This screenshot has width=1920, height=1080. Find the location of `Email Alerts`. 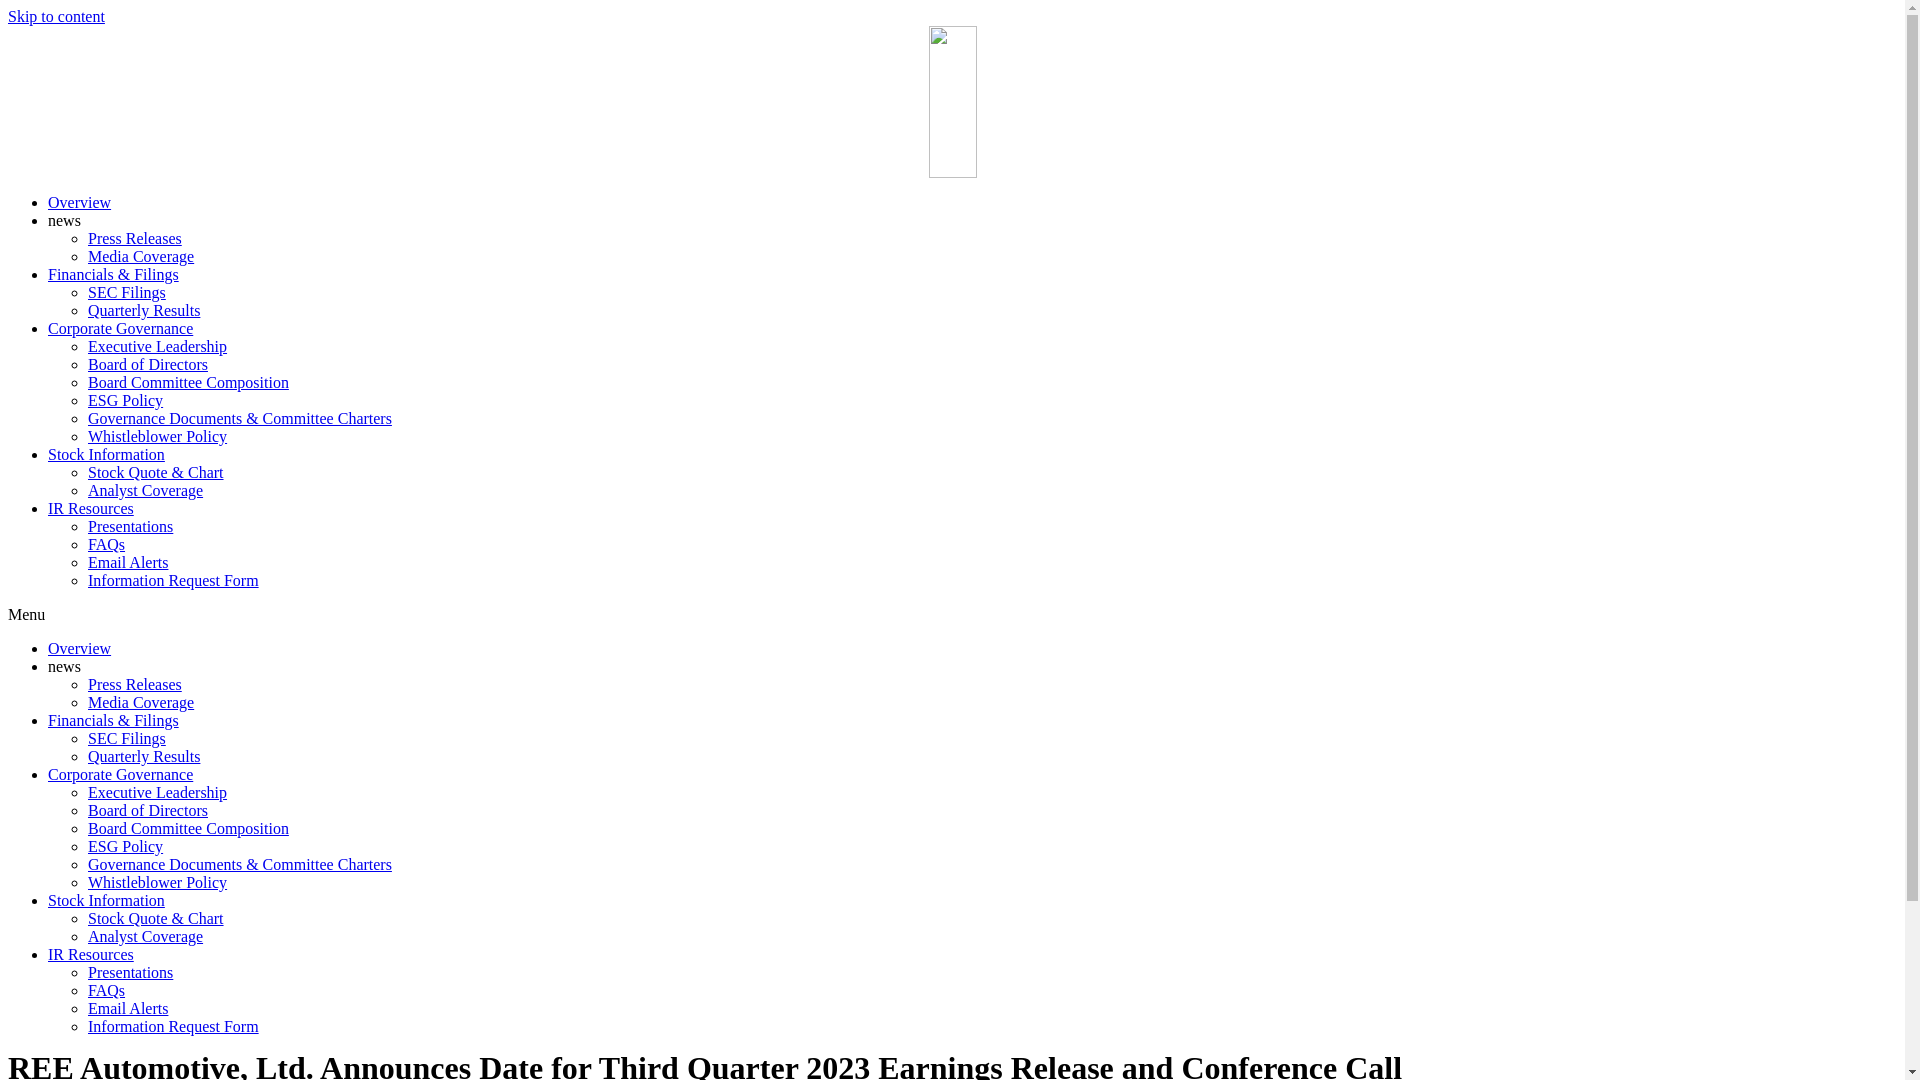

Email Alerts is located at coordinates (128, 562).